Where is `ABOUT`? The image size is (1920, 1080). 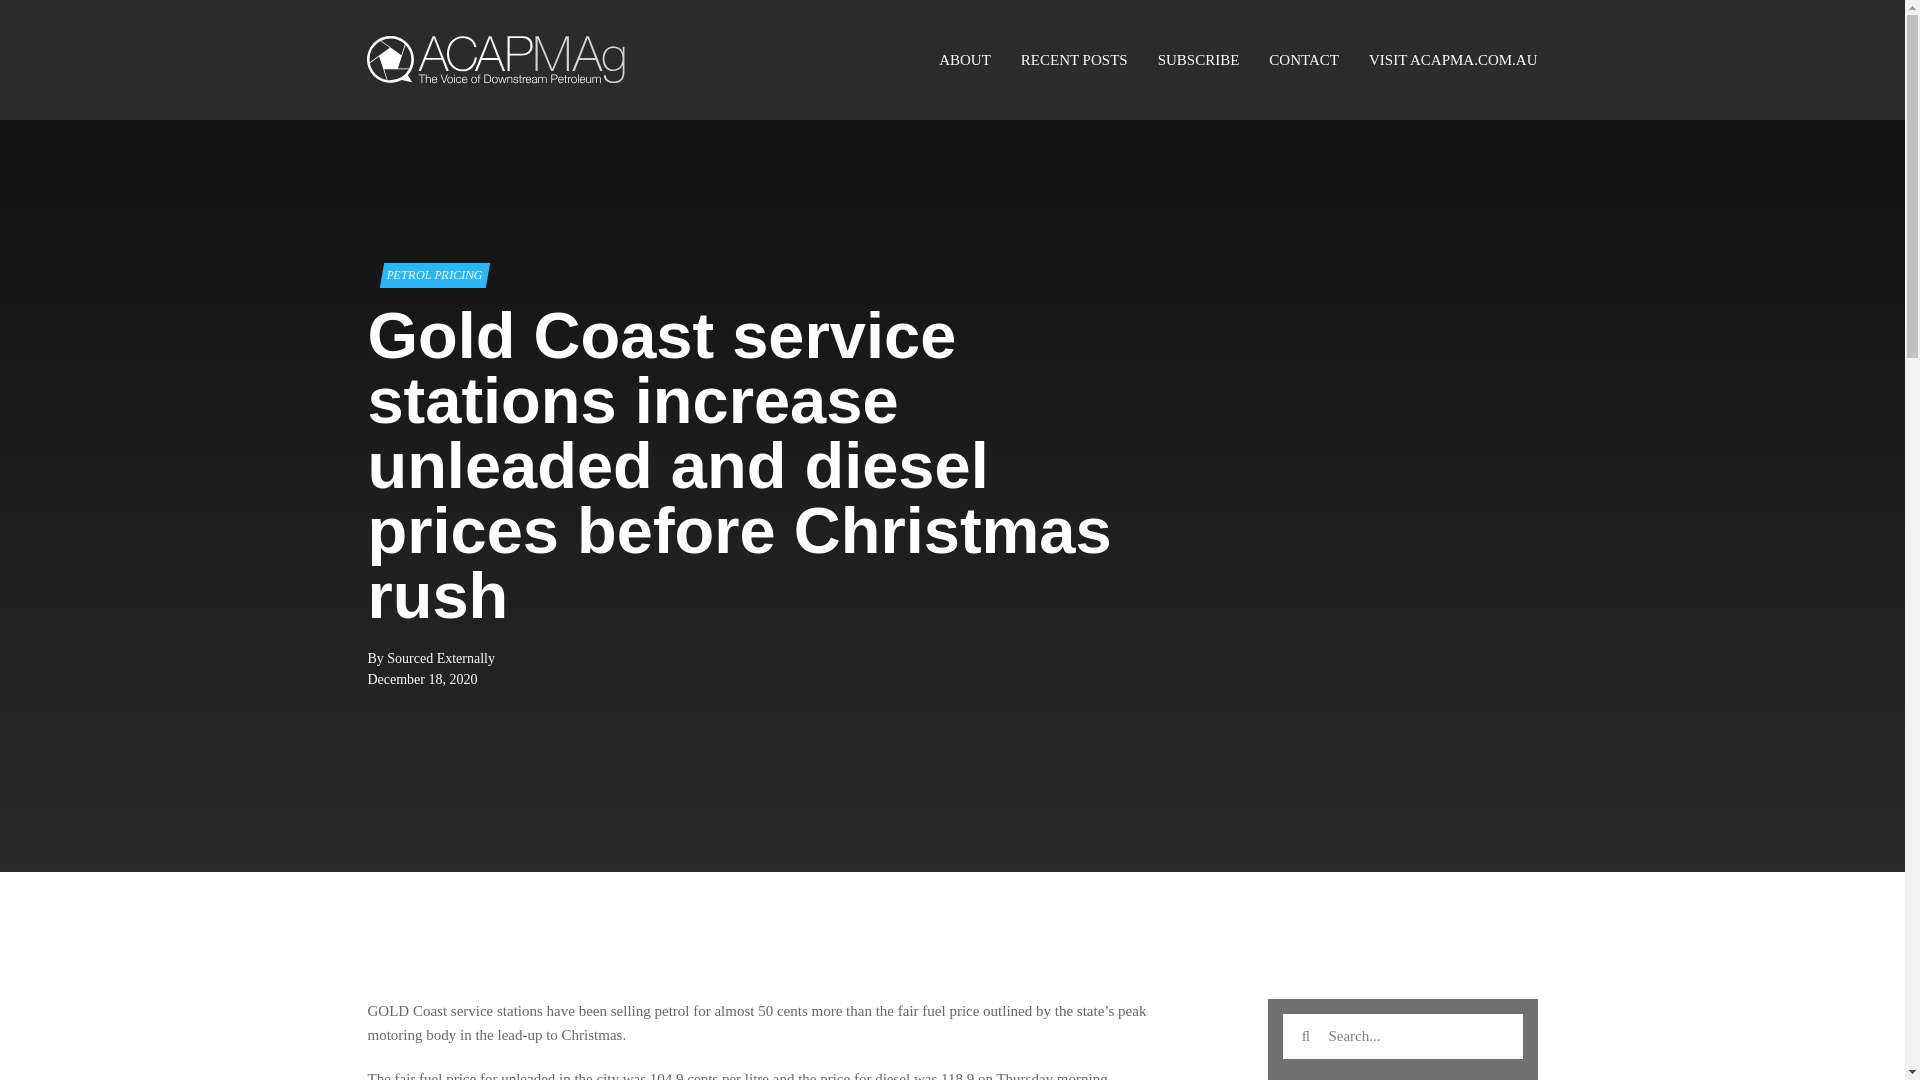
ABOUT is located at coordinates (964, 60).